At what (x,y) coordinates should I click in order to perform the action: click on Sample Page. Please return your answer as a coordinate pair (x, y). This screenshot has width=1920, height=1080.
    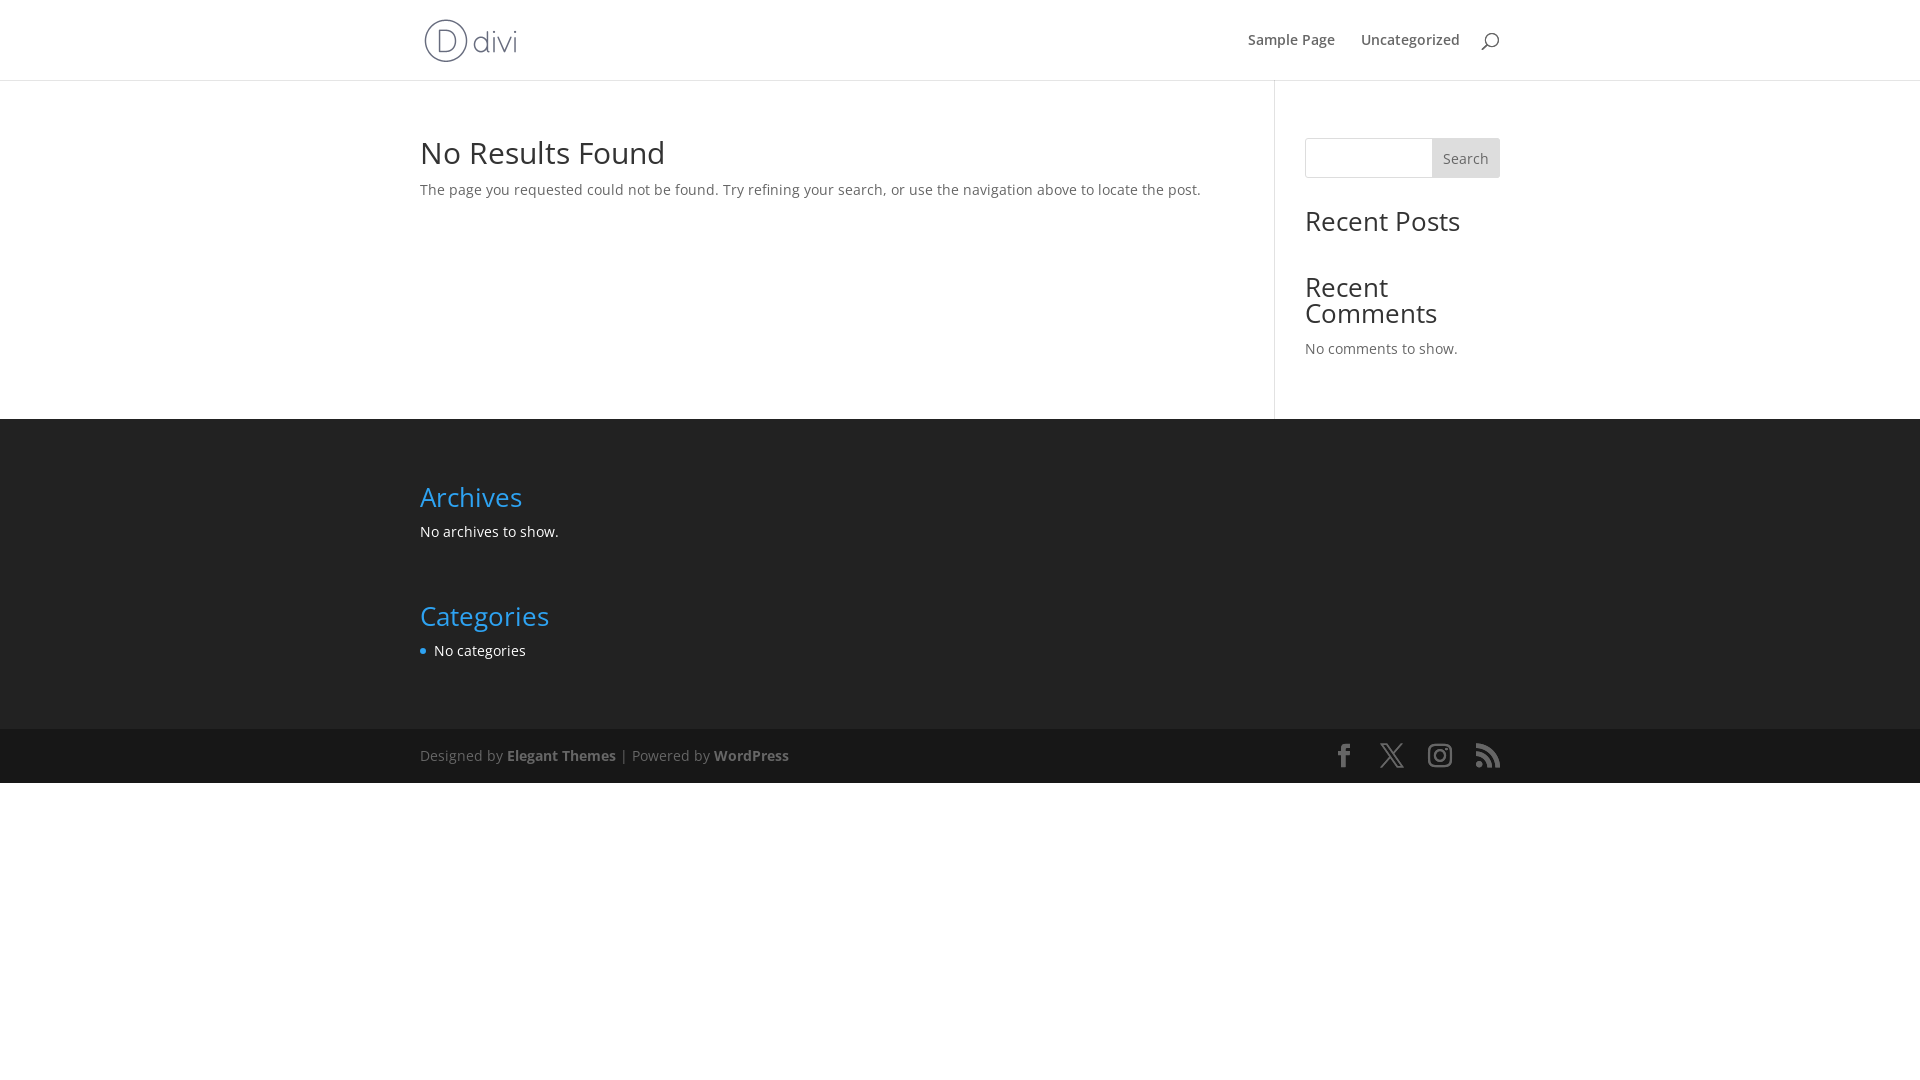
    Looking at the image, I should click on (1292, 56).